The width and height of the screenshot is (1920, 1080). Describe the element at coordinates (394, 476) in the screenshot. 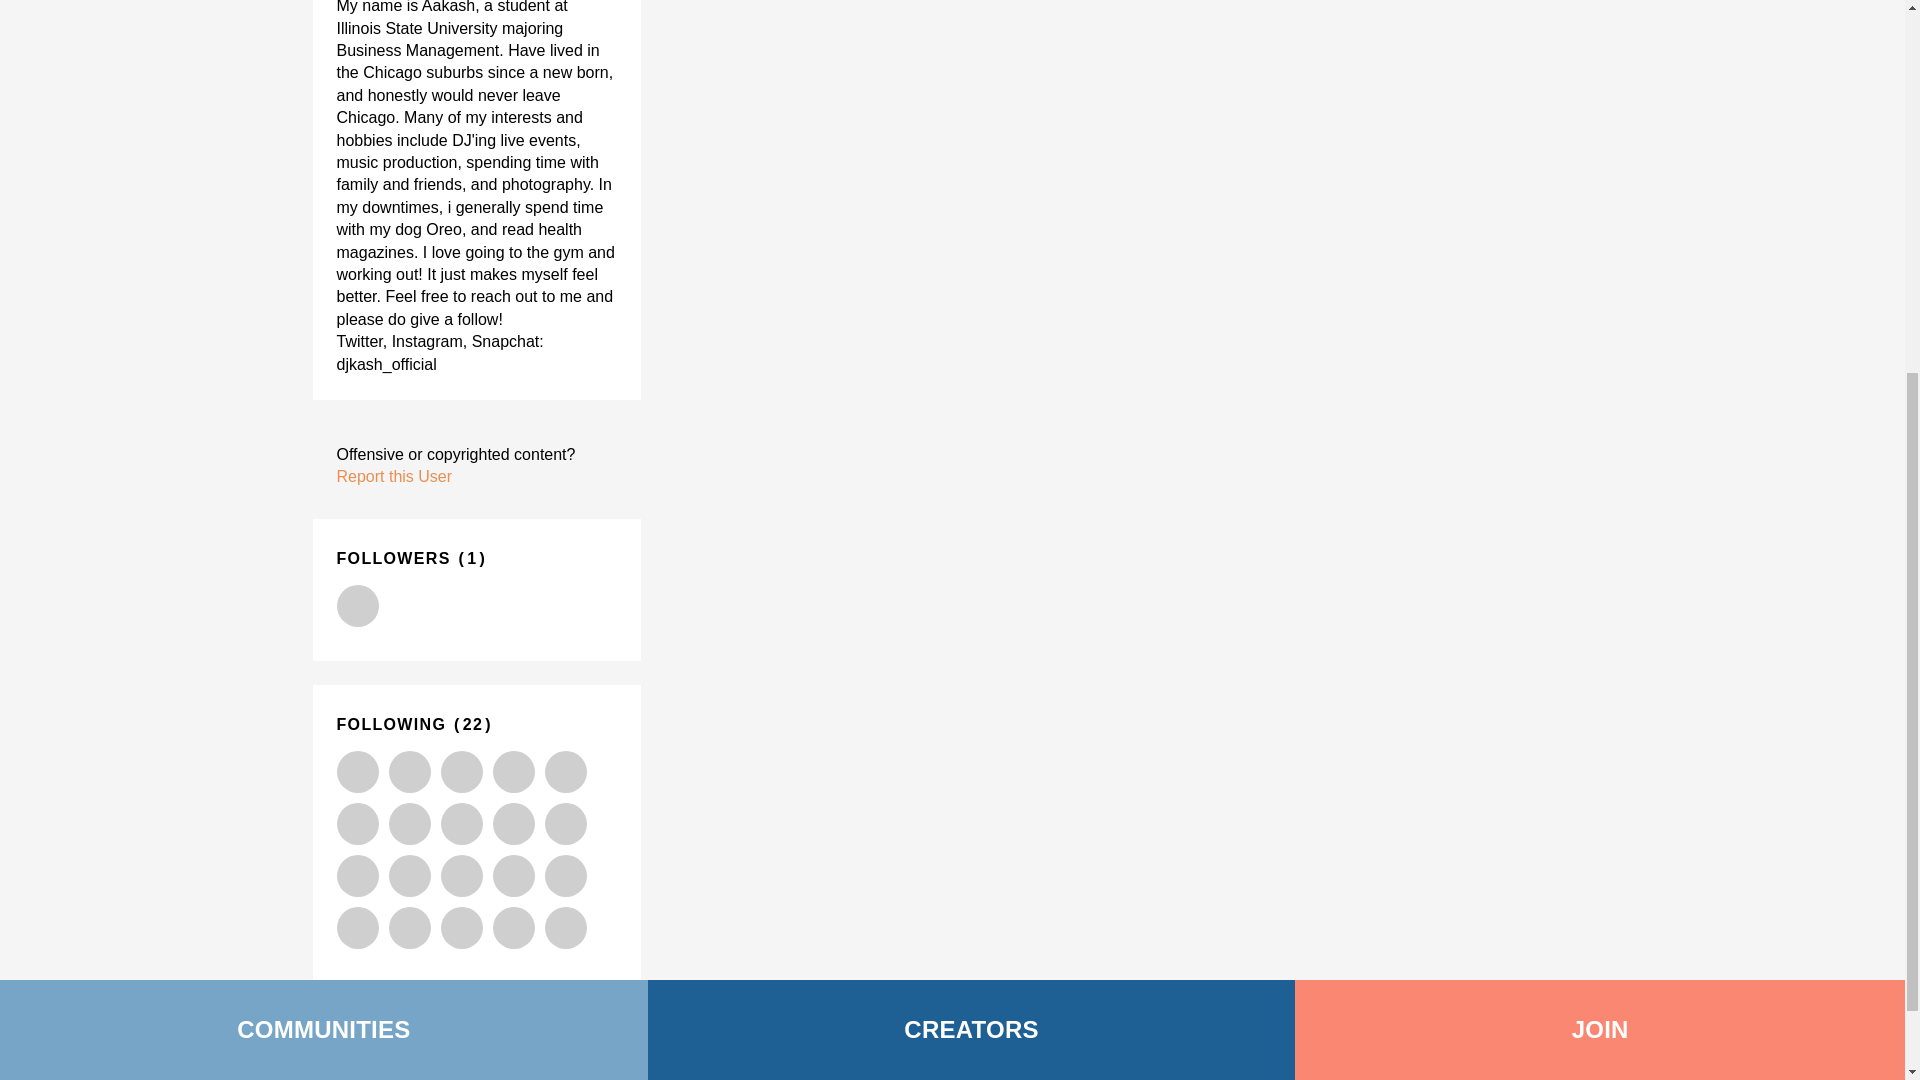

I see `Report this User` at that location.